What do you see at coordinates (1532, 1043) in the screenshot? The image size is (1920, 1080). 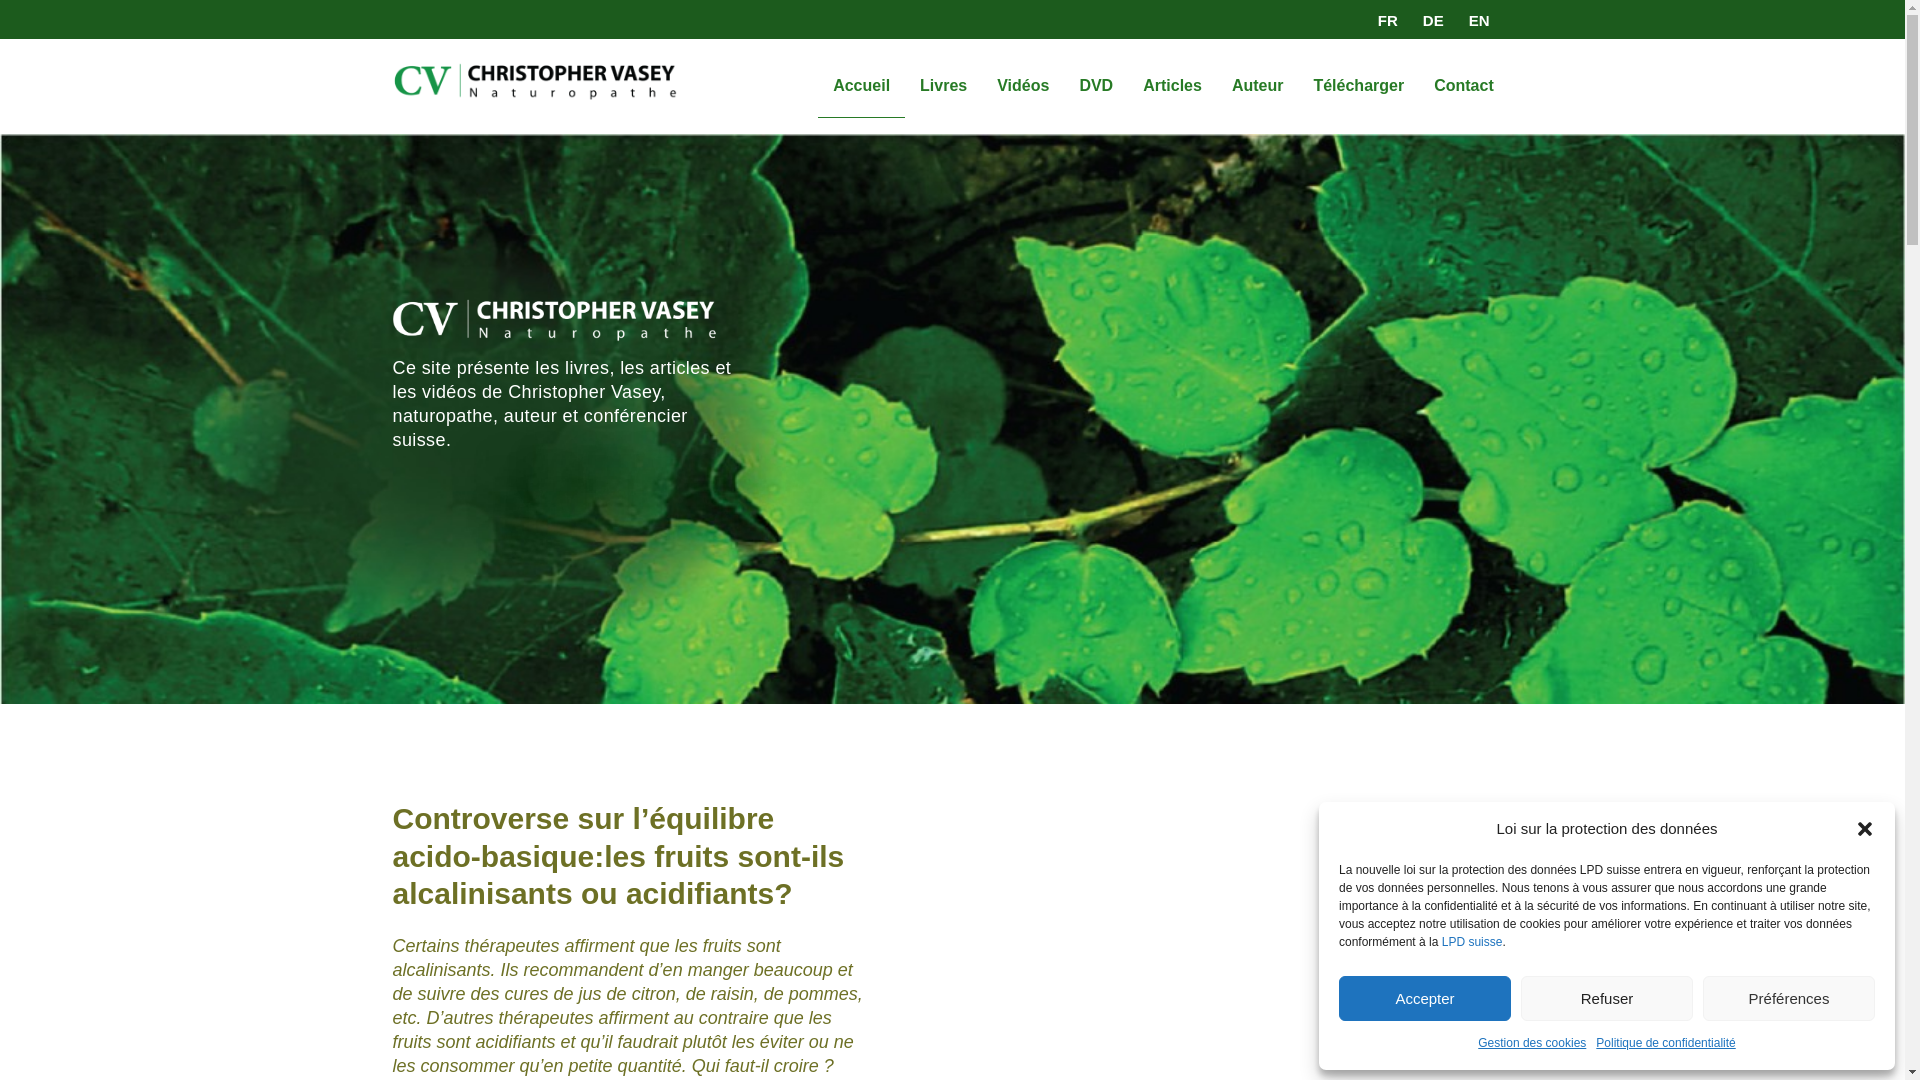 I see `Gestion des cookies` at bounding box center [1532, 1043].